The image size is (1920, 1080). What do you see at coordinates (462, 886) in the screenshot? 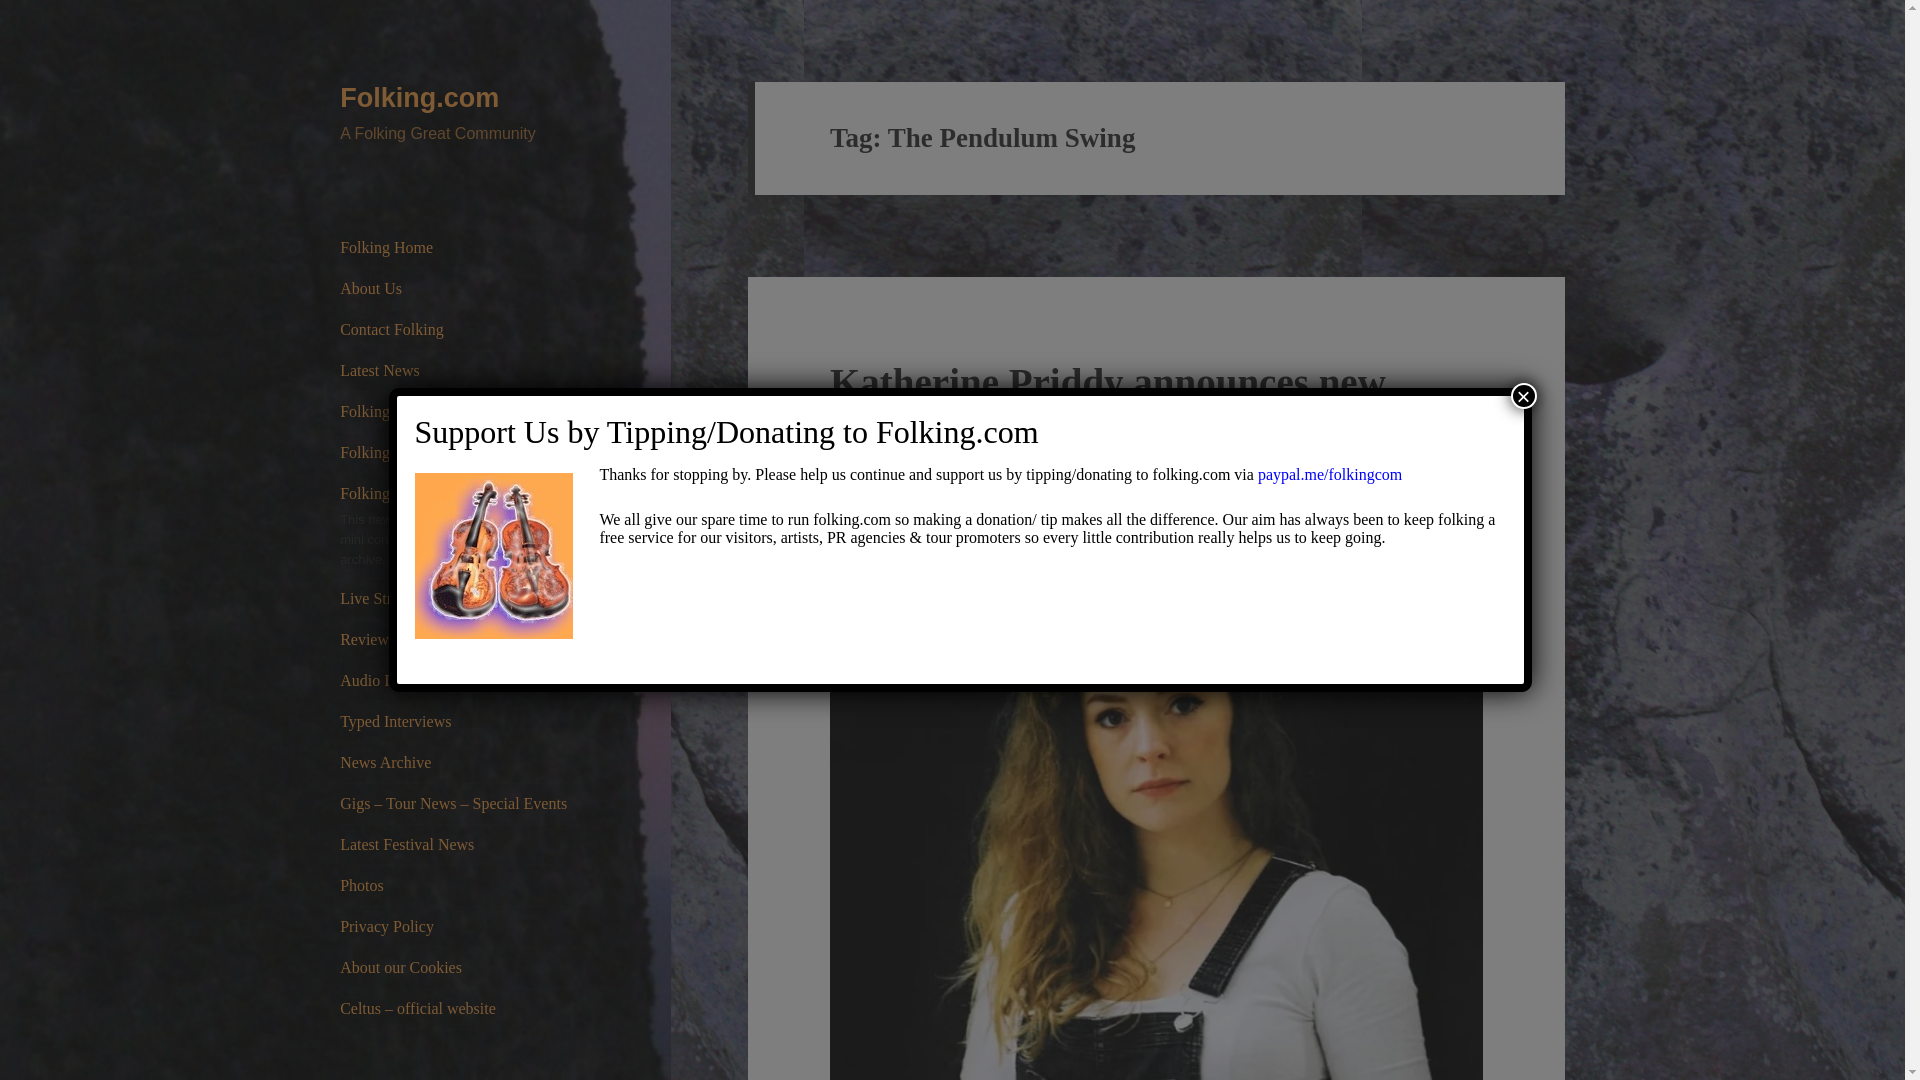
I see `Photos` at bounding box center [462, 886].